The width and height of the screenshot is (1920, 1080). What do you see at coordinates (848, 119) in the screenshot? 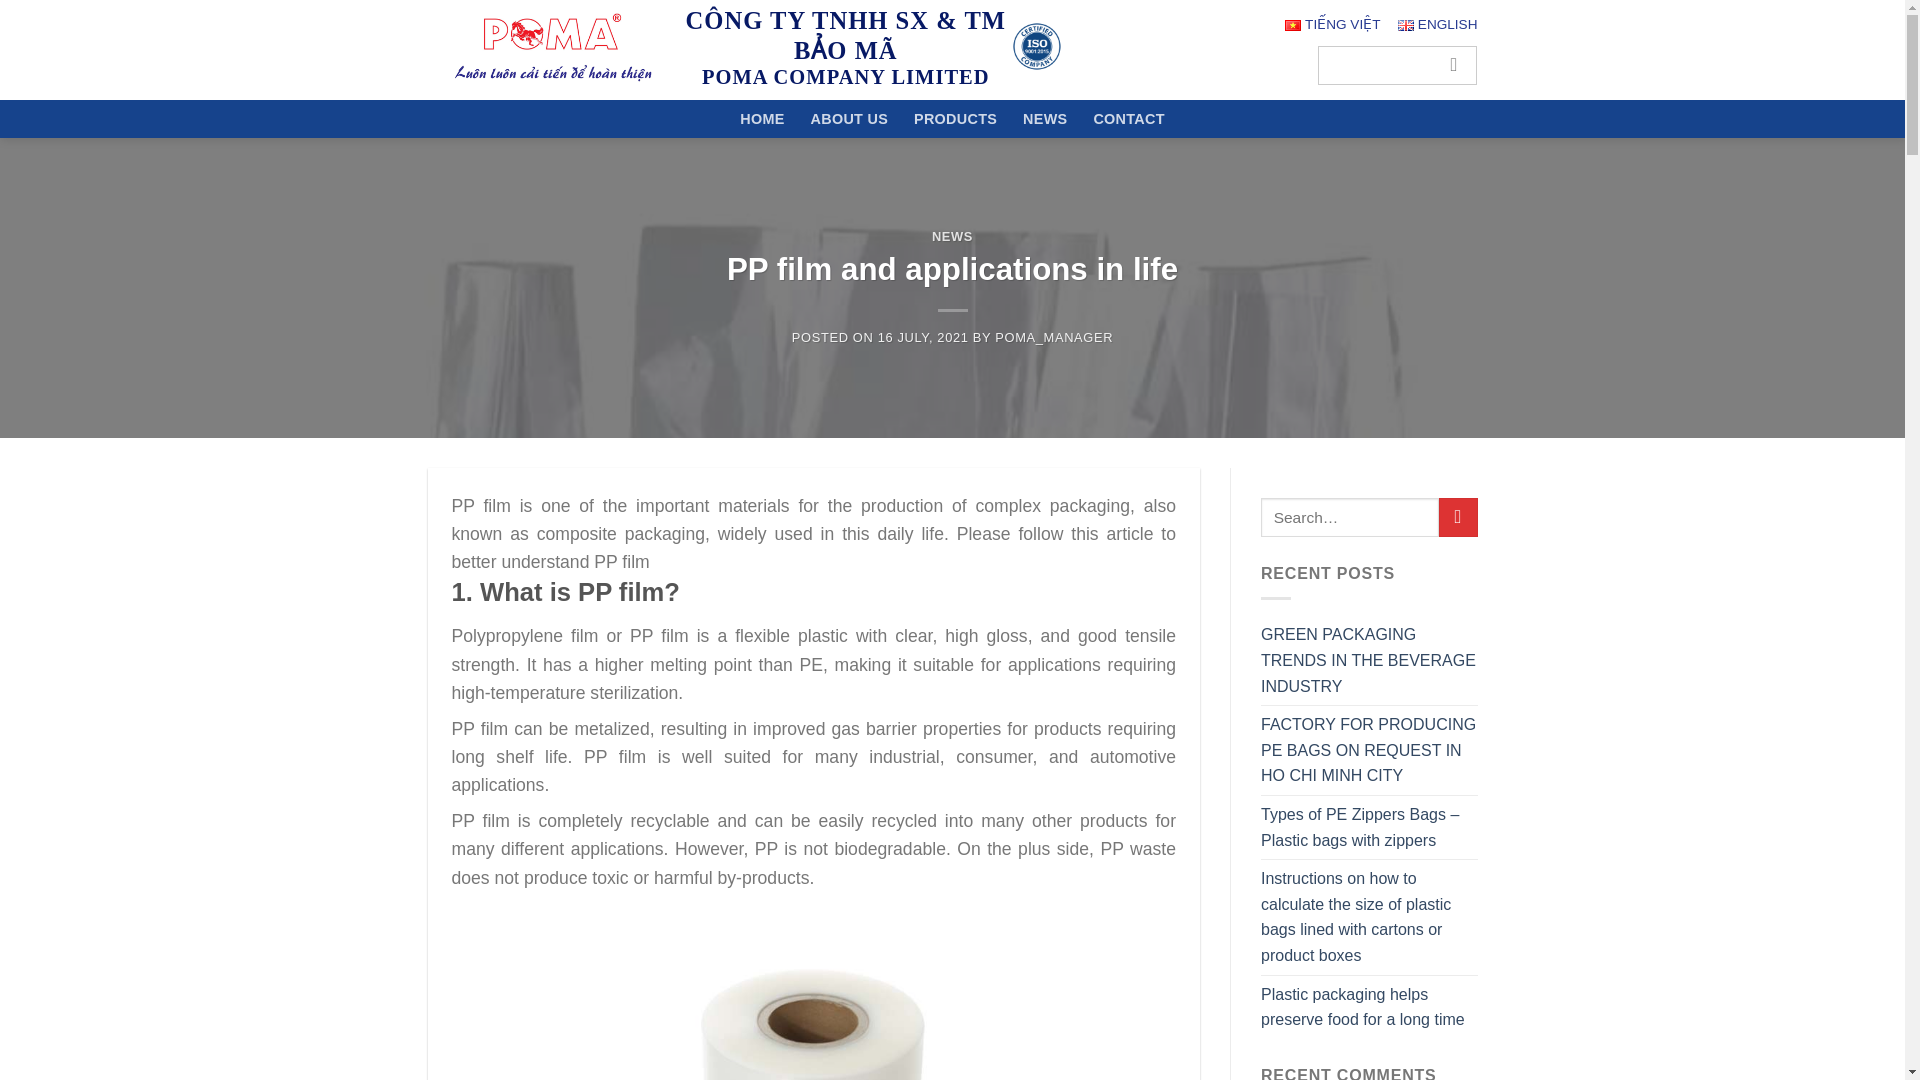
I see `ABOUT US` at bounding box center [848, 119].